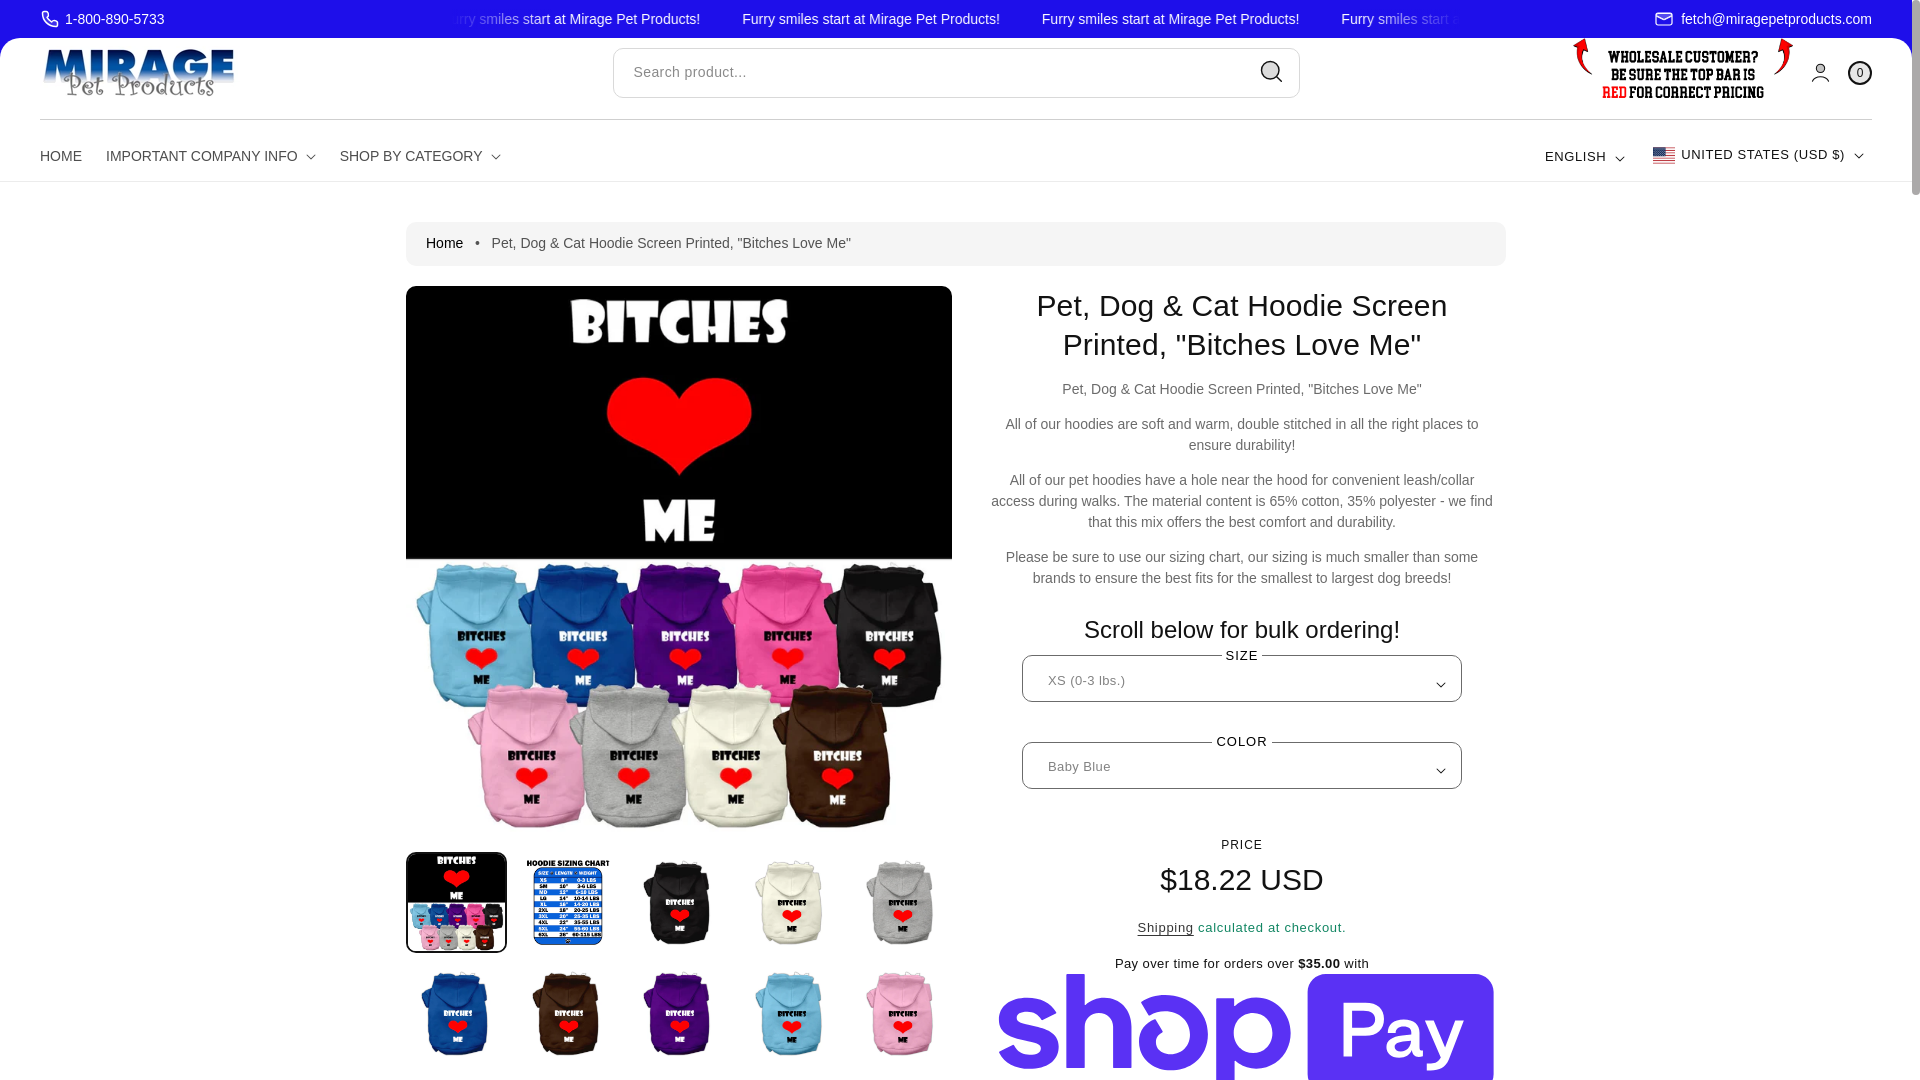 This screenshot has height=1080, width=1920. What do you see at coordinates (44, 24) in the screenshot?
I see `Skip To Content` at bounding box center [44, 24].